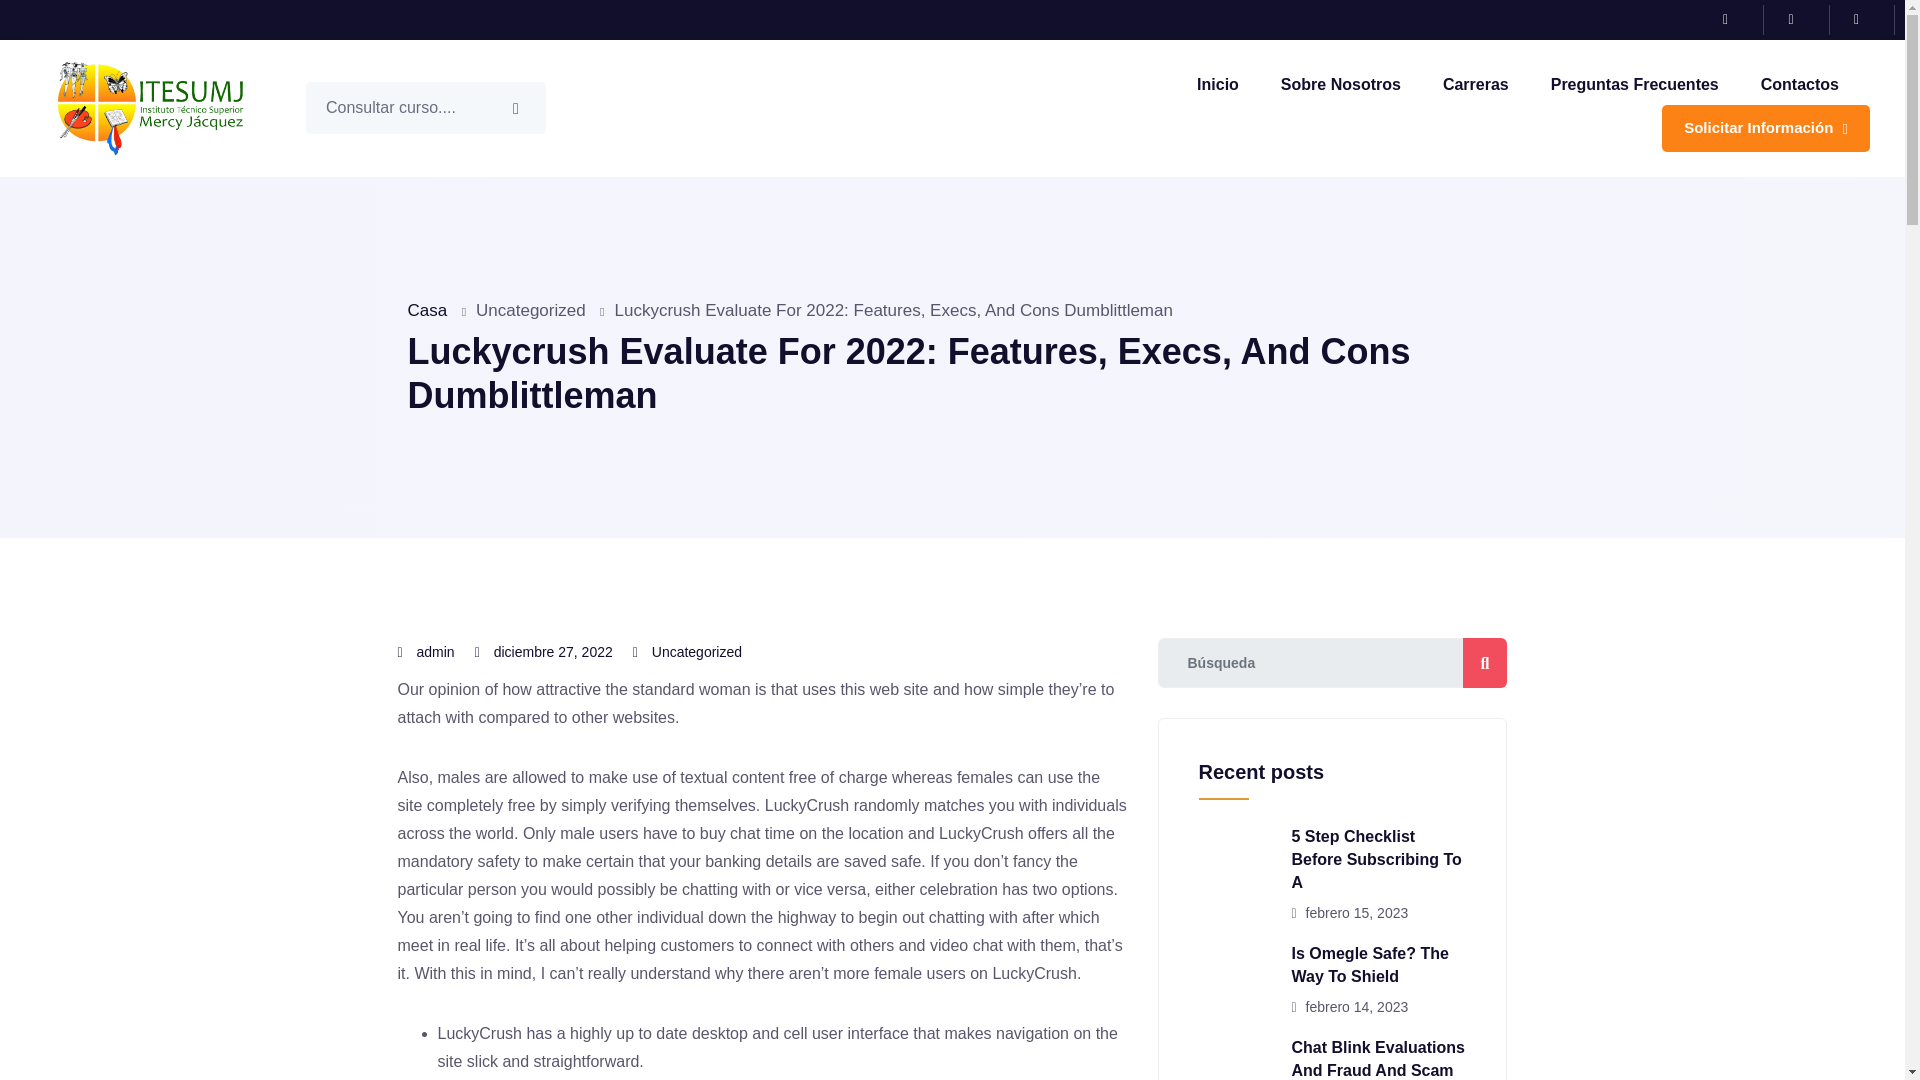 Image resolution: width=1920 pixels, height=1080 pixels. Describe the element at coordinates (1376, 860) in the screenshot. I see `5 Step Checklist Before Subscribing To A` at that location.